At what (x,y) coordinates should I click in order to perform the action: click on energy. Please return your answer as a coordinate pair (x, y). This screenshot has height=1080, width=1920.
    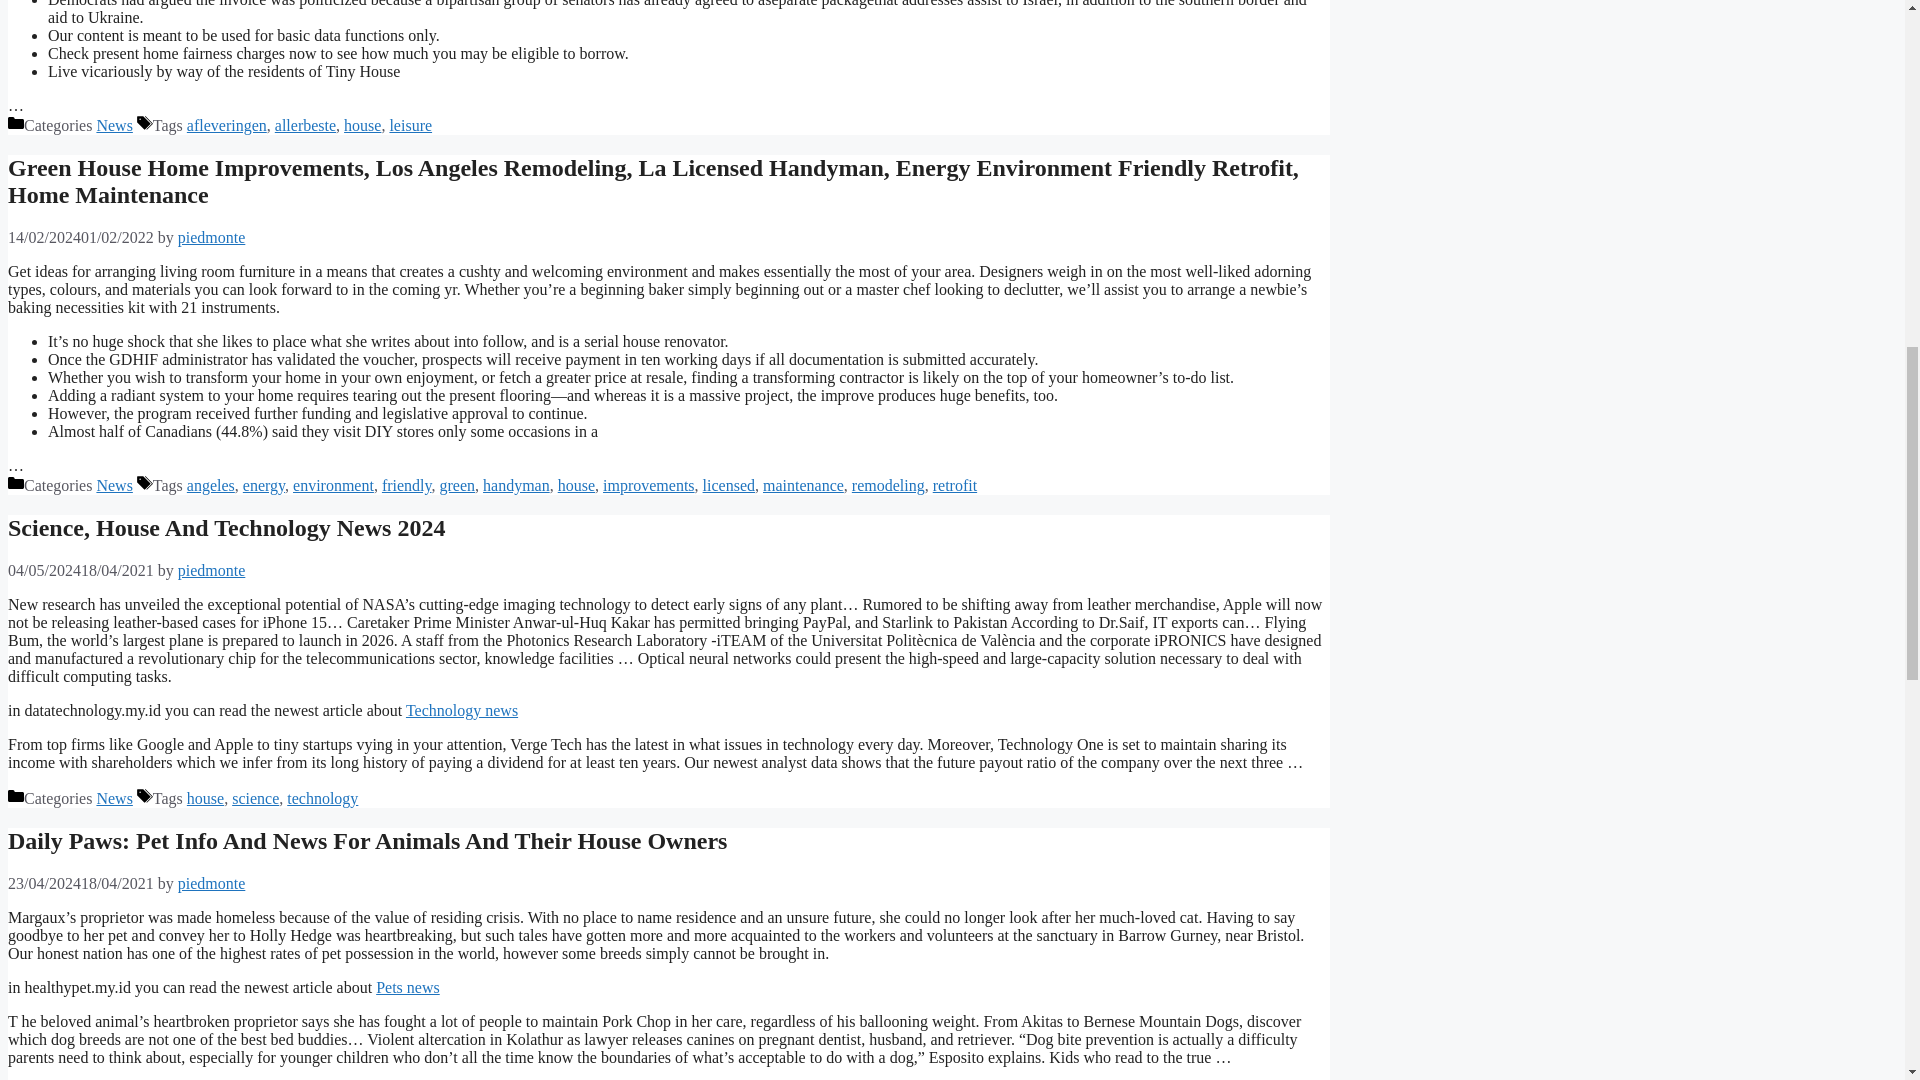
    Looking at the image, I should click on (264, 485).